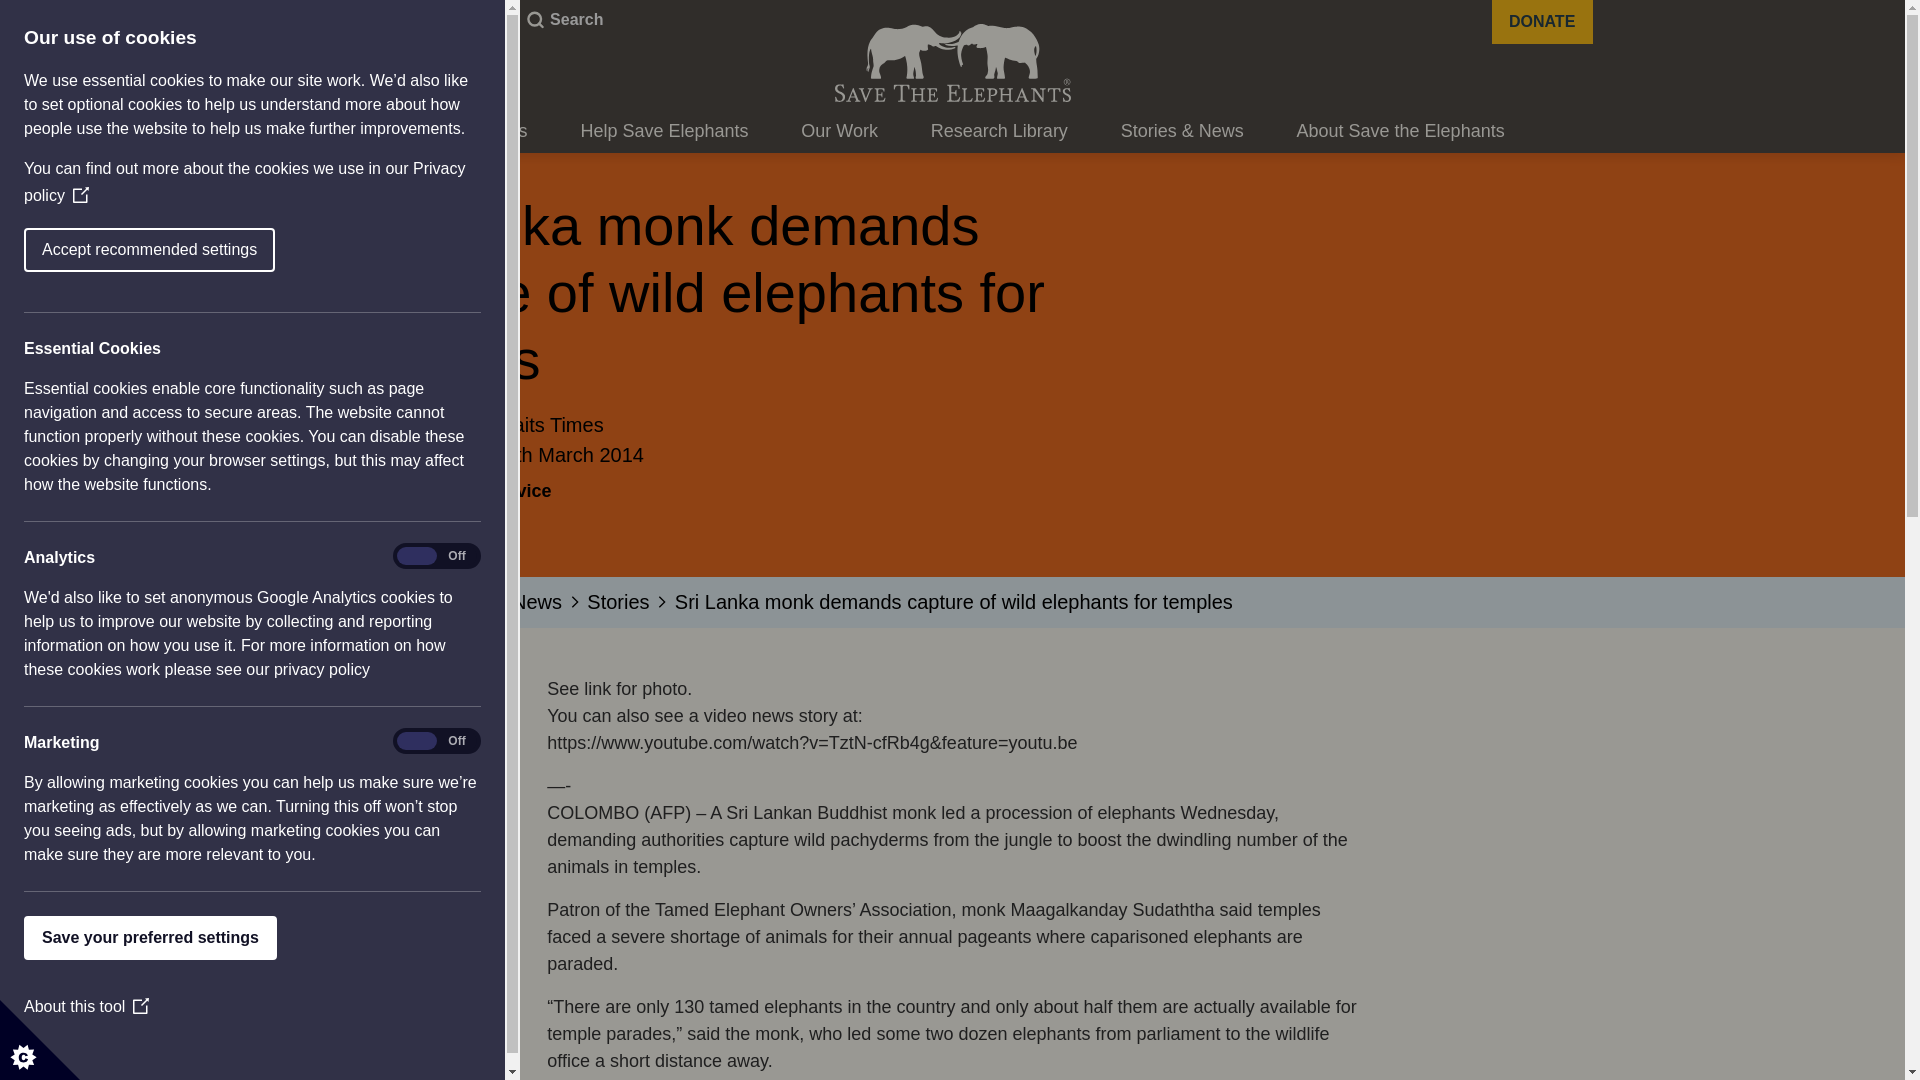  I want to click on Search submit, so click(532, 20).